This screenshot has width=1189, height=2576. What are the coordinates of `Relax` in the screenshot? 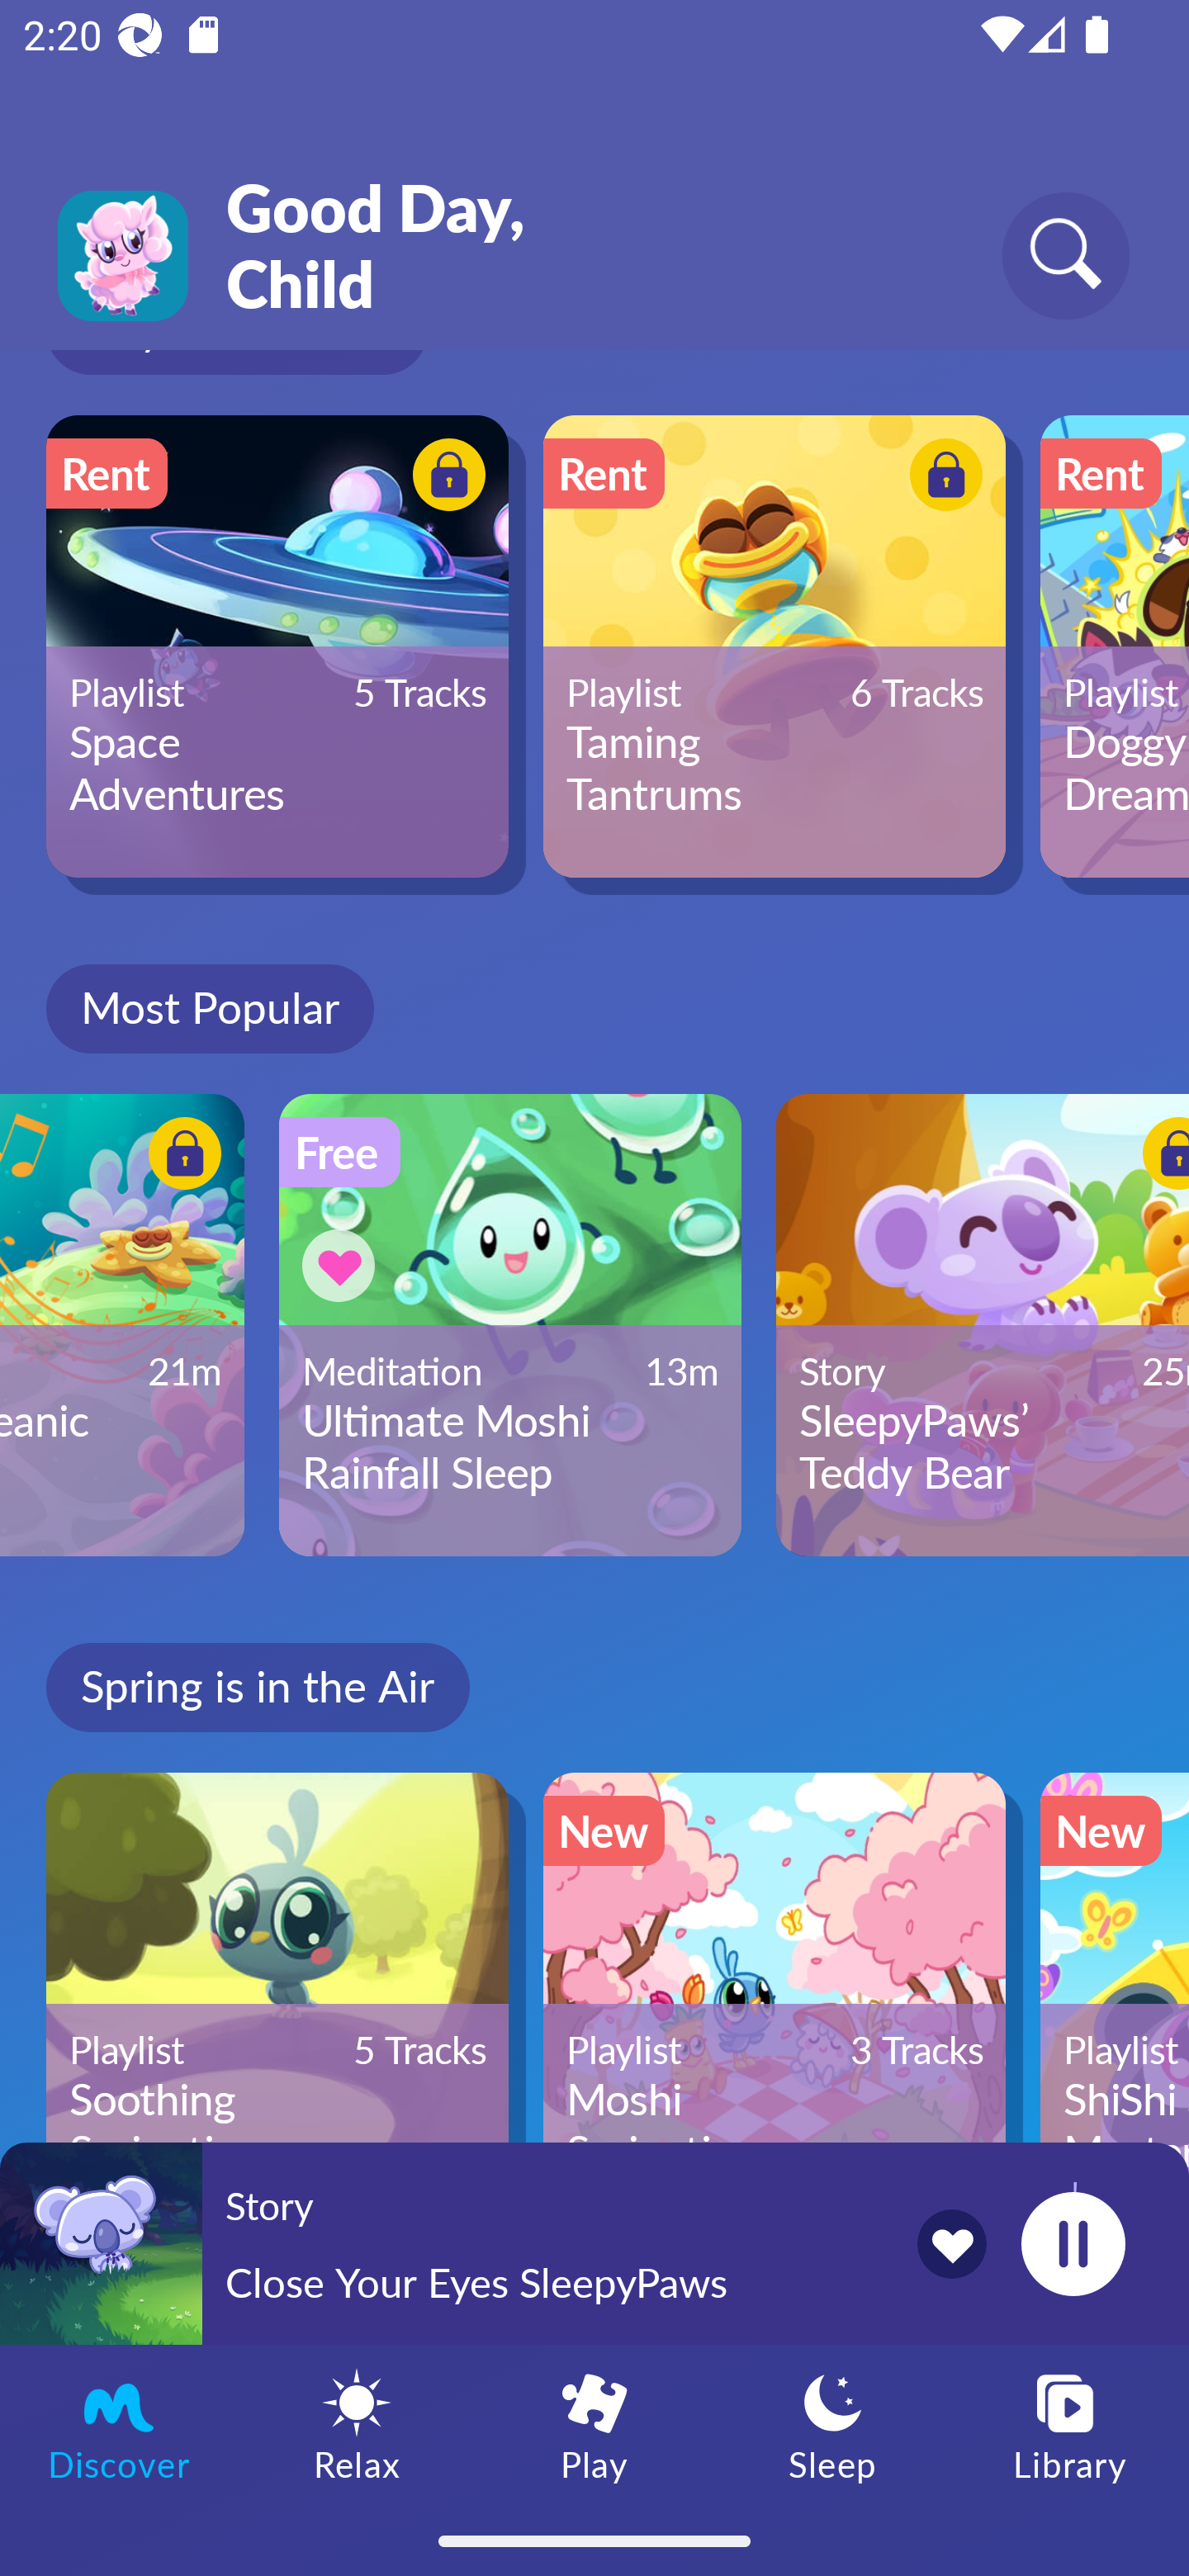 It's located at (357, 2425).